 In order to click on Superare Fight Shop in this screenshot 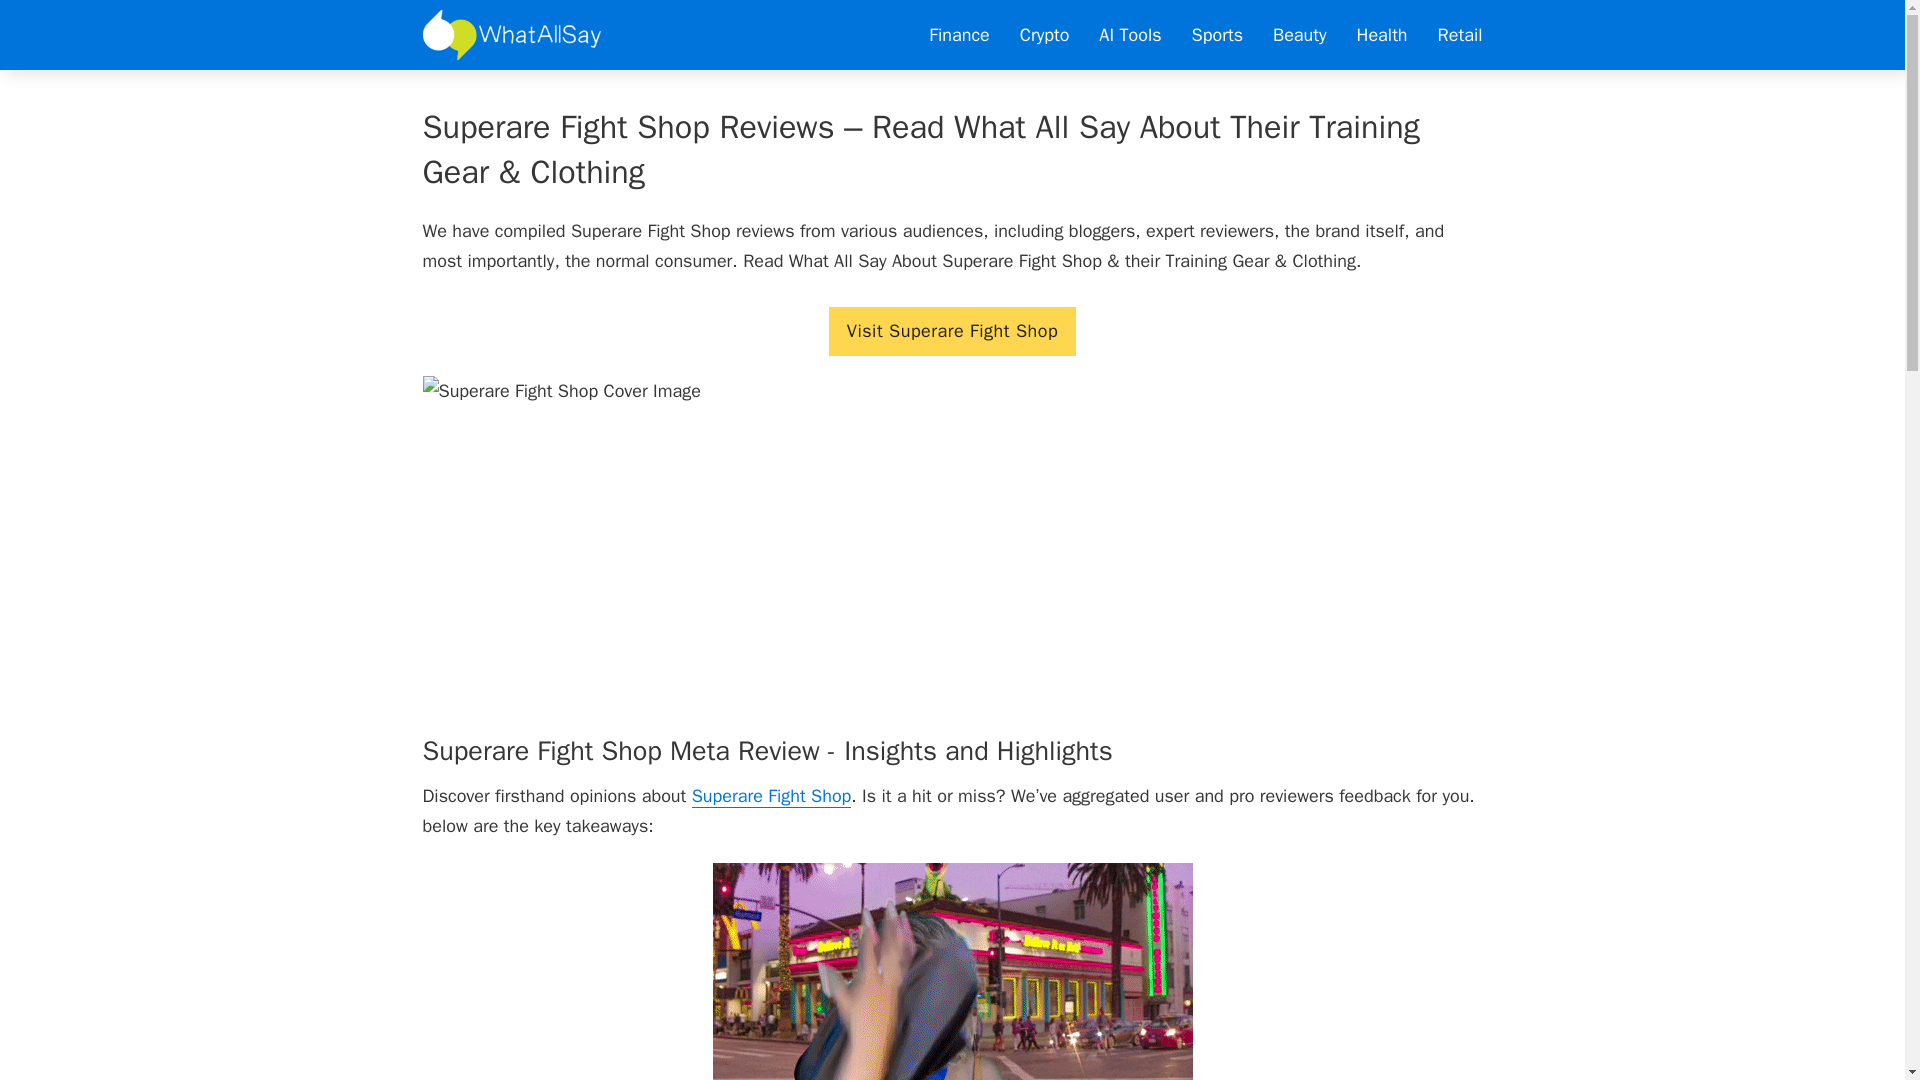, I will do `click(772, 796)`.